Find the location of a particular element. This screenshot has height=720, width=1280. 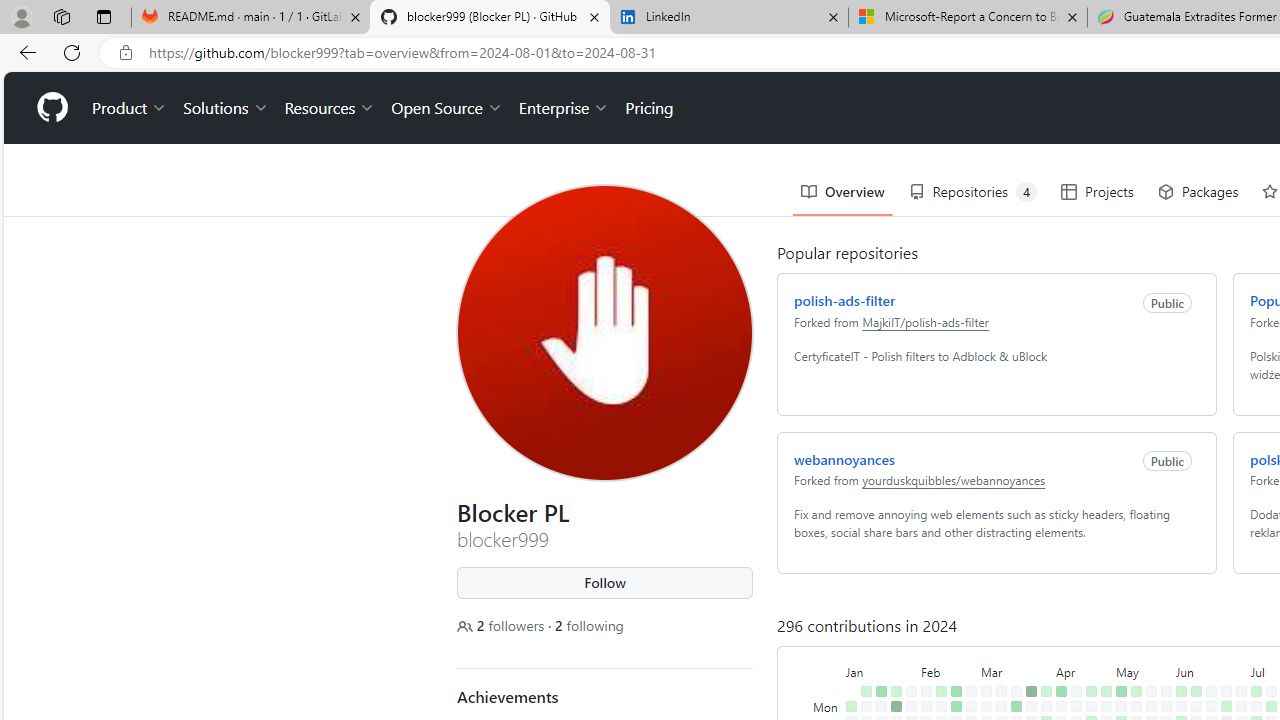

No contributions on April 22nd. is located at coordinates (1090, 706).